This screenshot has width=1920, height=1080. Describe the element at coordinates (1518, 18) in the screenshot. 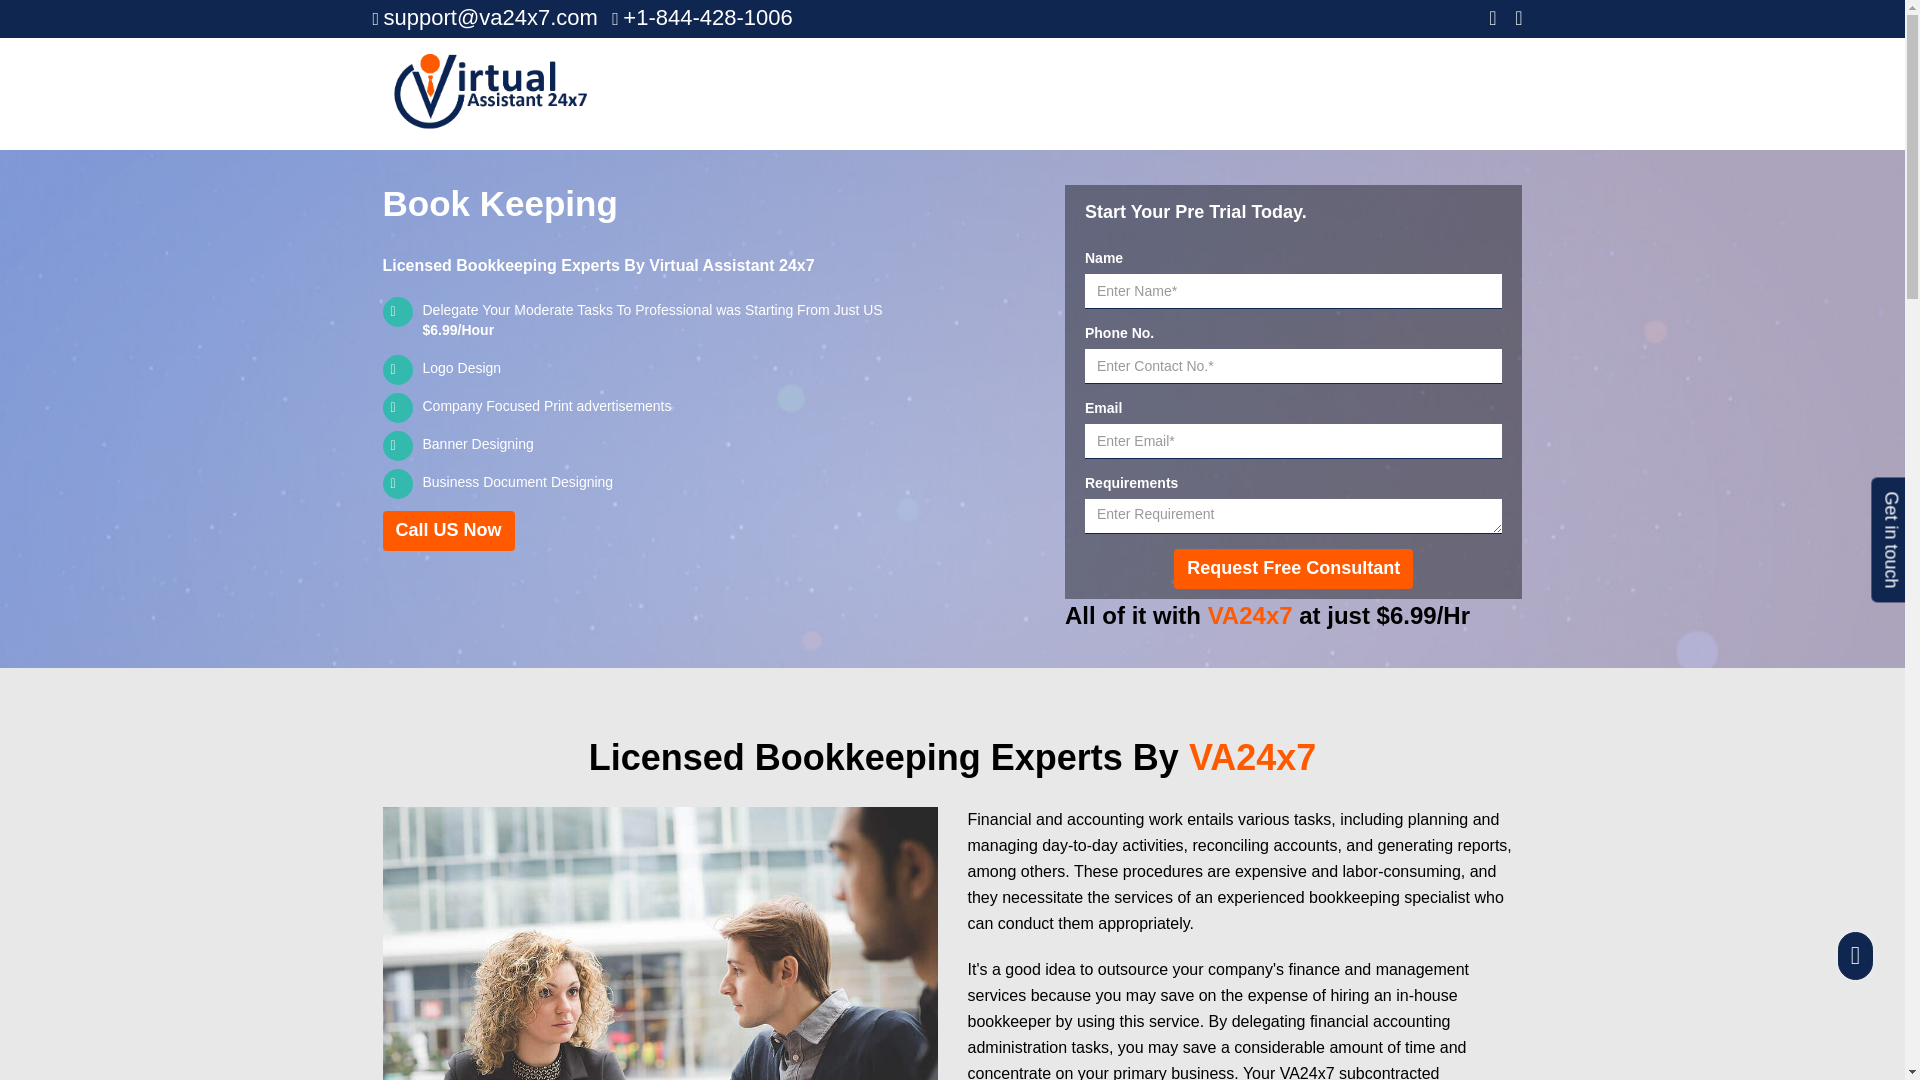

I see `Linkedin` at that location.